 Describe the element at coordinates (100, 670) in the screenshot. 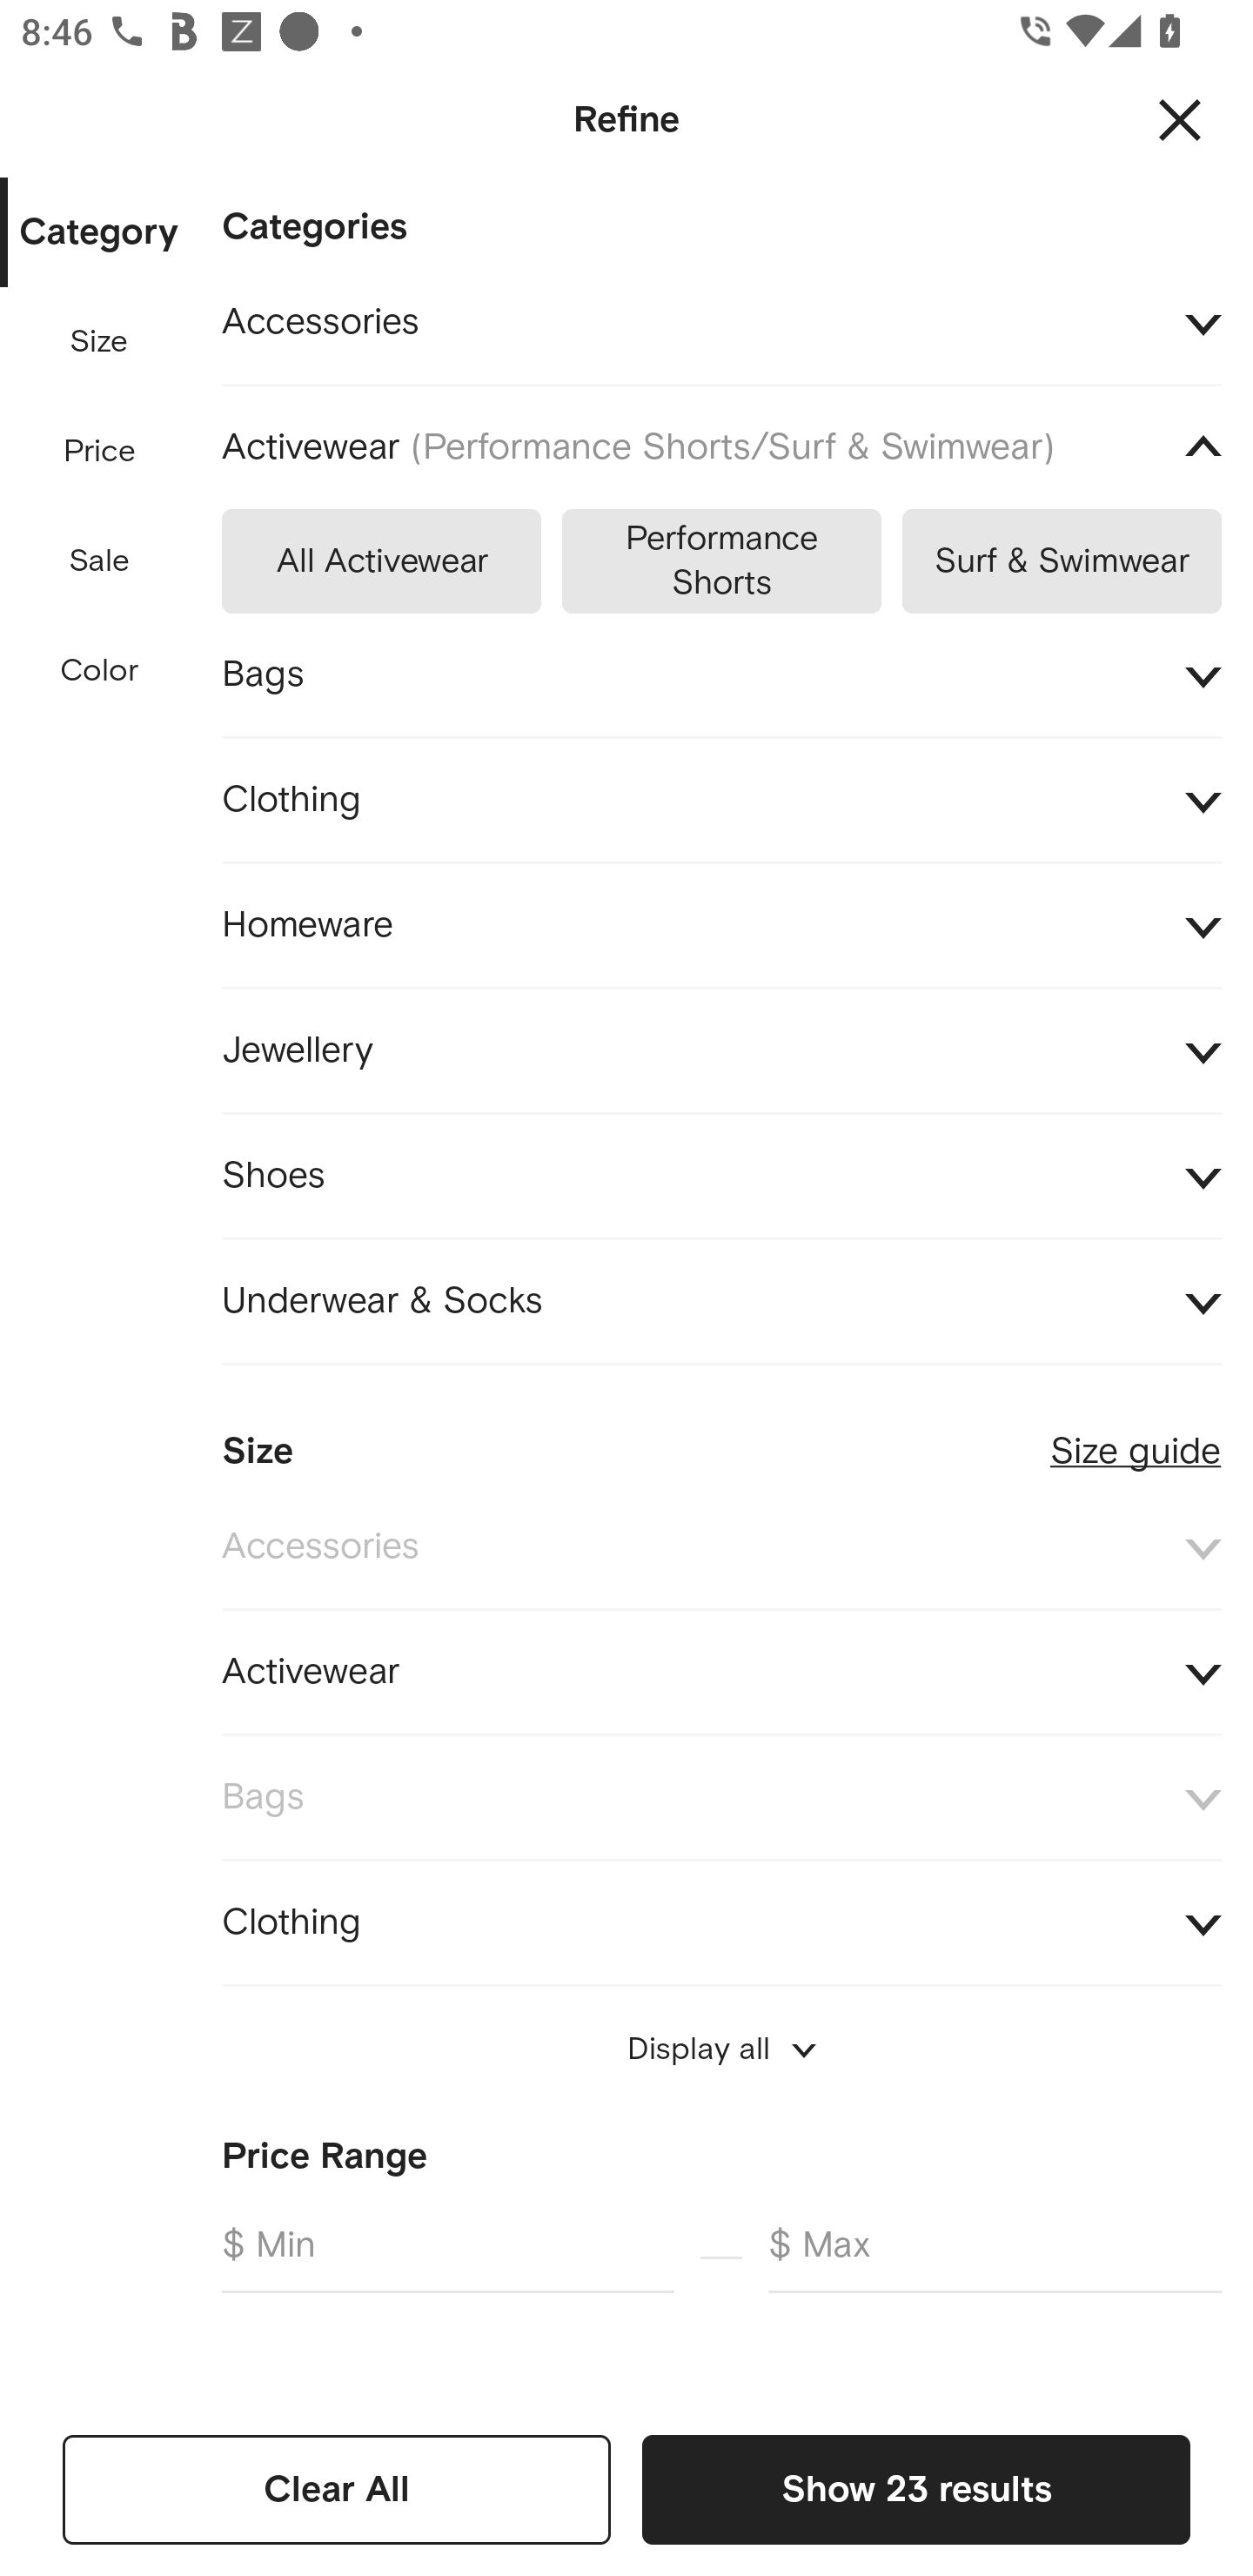

I see `Color` at that location.